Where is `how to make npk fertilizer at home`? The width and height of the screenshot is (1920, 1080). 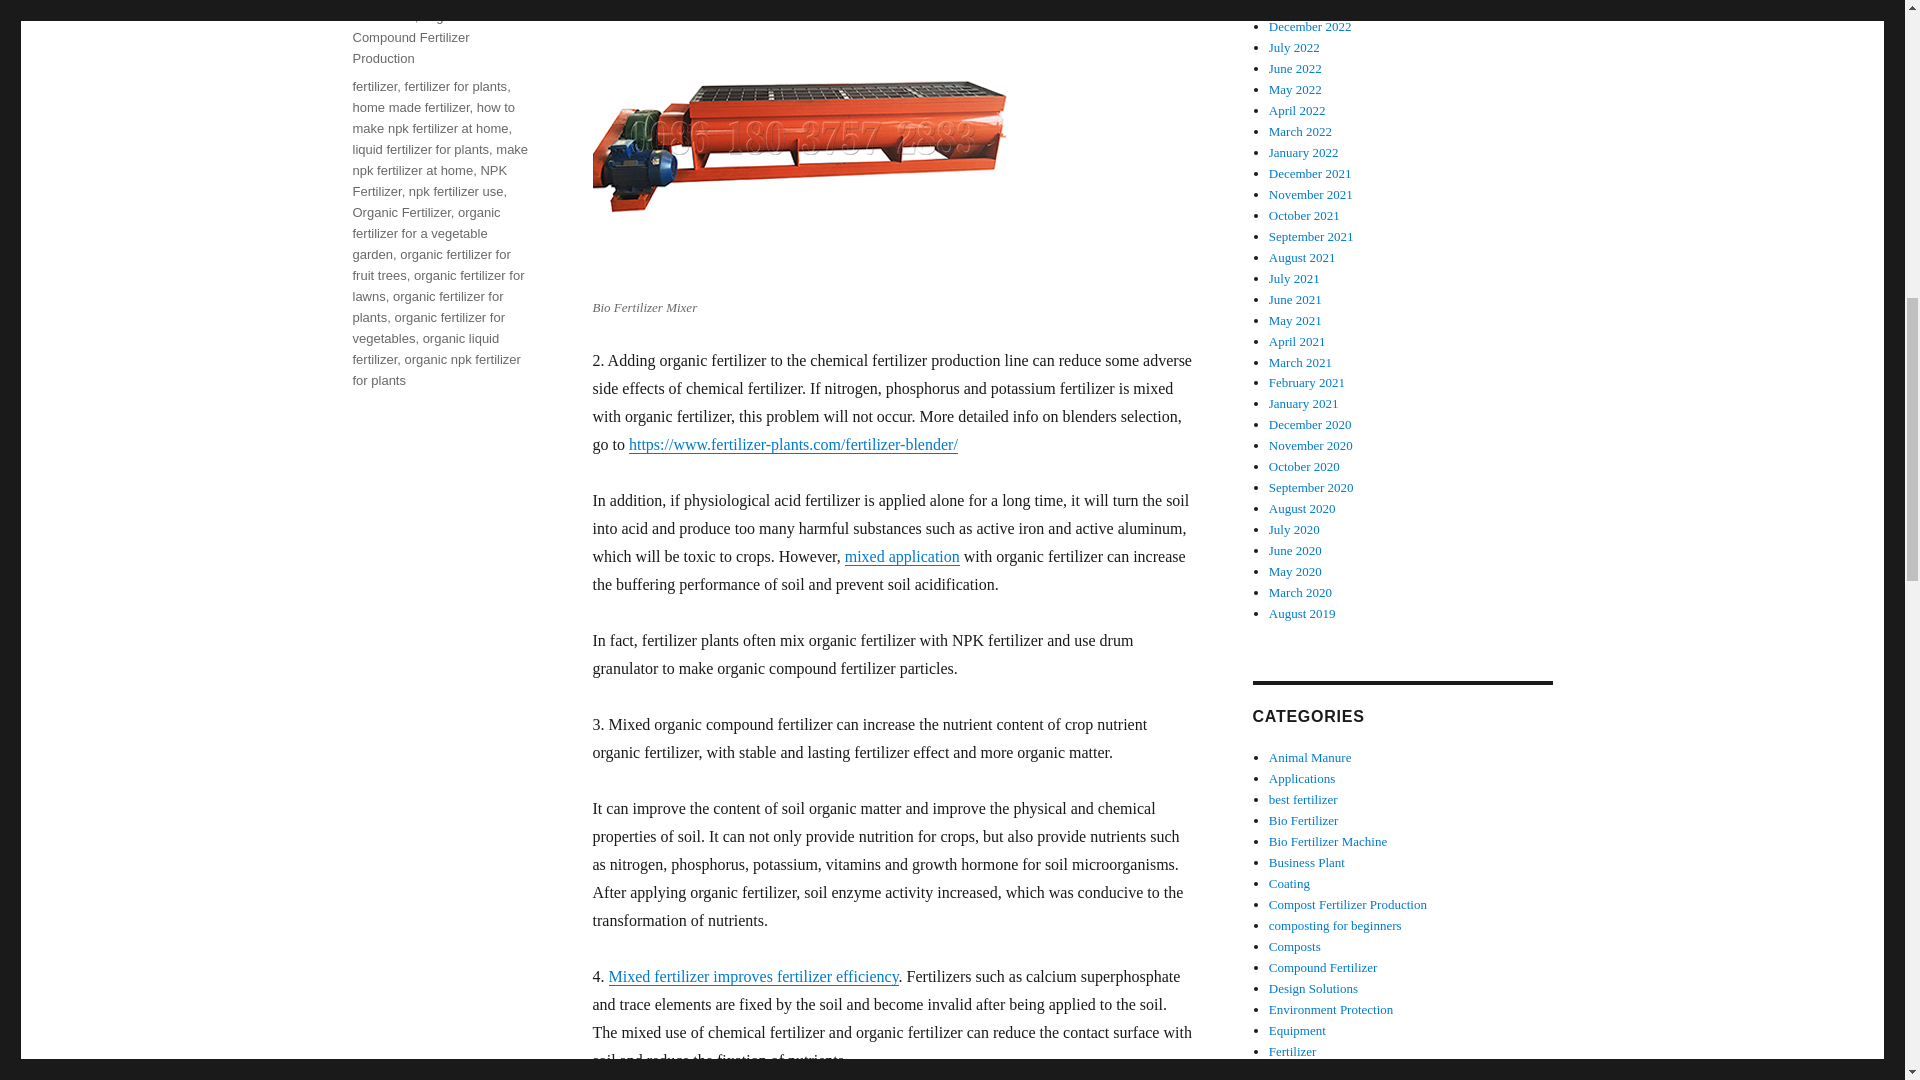
how to make npk fertilizer at home is located at coordinates (432, 118).